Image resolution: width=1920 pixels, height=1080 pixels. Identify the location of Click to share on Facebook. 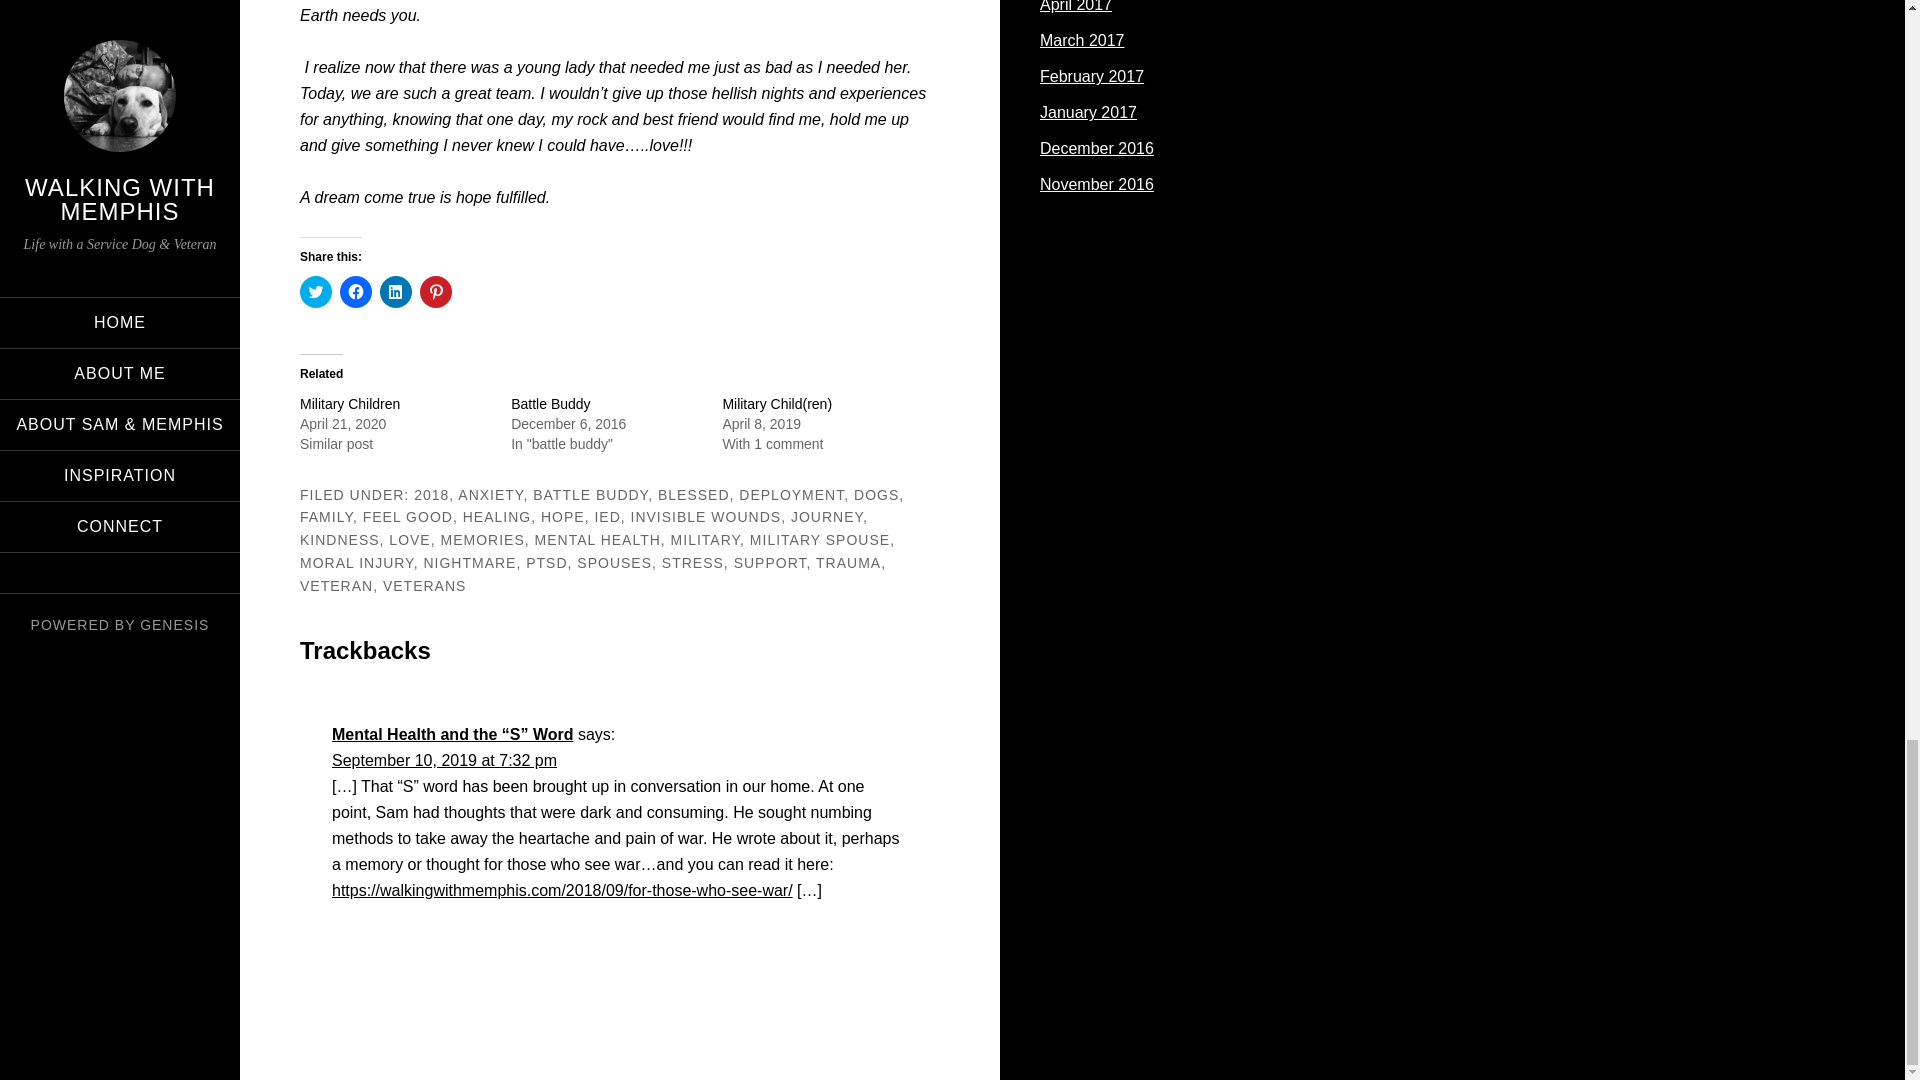
(356, 292).